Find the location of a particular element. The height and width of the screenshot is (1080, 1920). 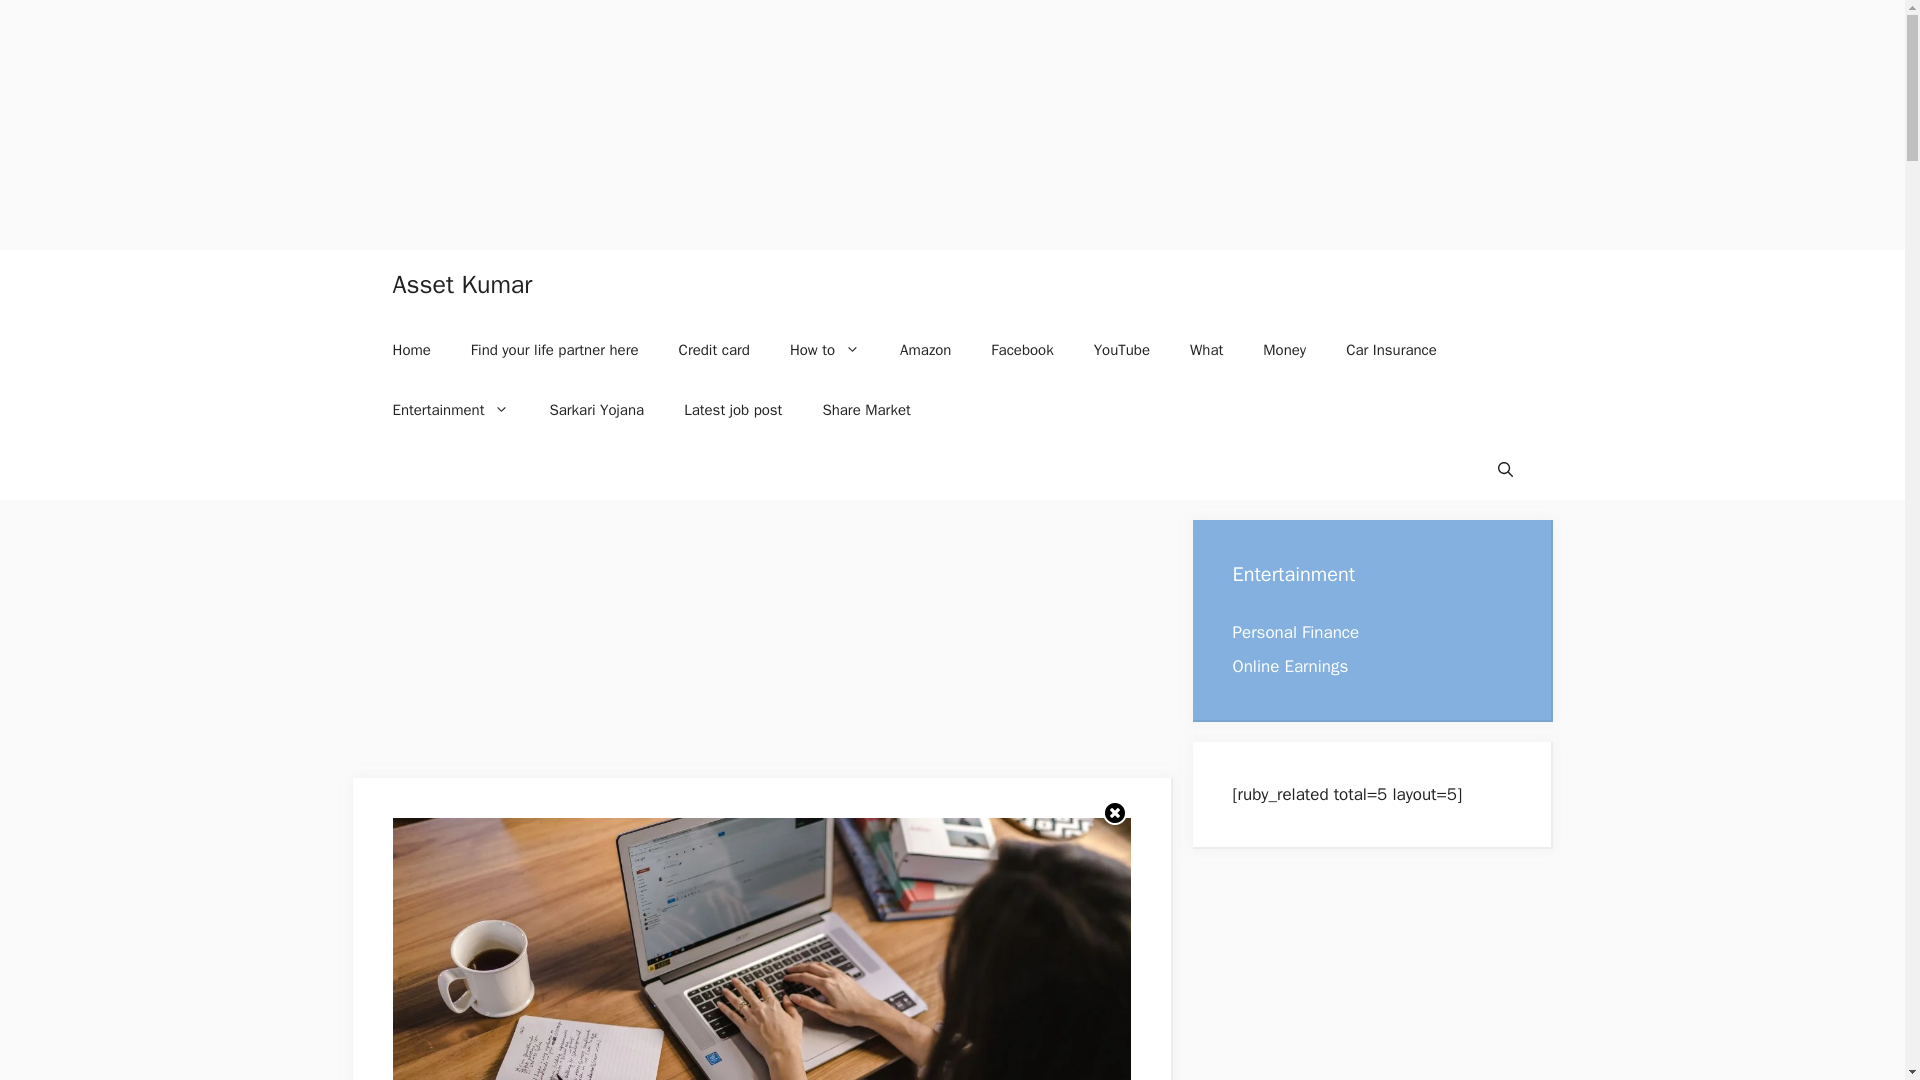

What is located at coordinates (1206, 350).